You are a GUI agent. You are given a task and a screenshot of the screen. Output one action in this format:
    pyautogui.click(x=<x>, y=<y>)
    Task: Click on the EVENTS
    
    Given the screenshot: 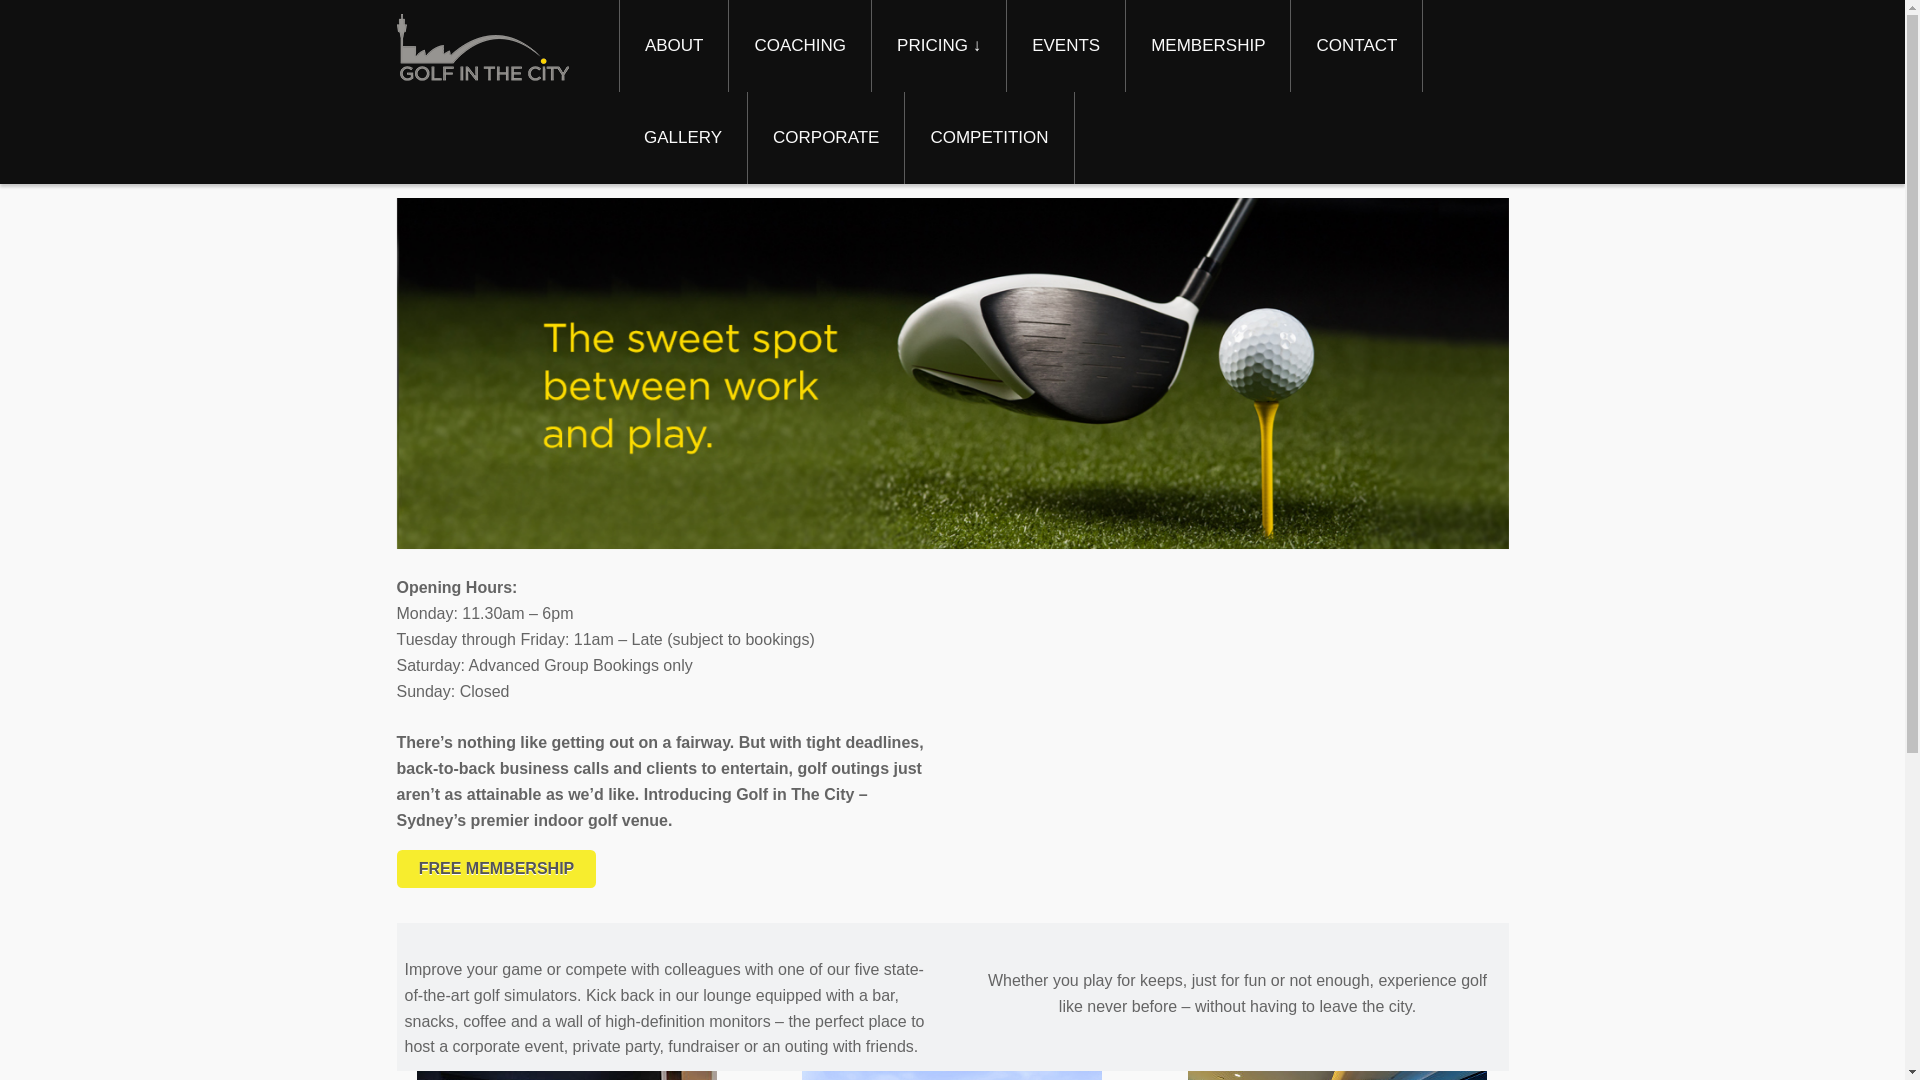 What is the action you would take?
    pyautogui.click(x=1066, y=46)
    